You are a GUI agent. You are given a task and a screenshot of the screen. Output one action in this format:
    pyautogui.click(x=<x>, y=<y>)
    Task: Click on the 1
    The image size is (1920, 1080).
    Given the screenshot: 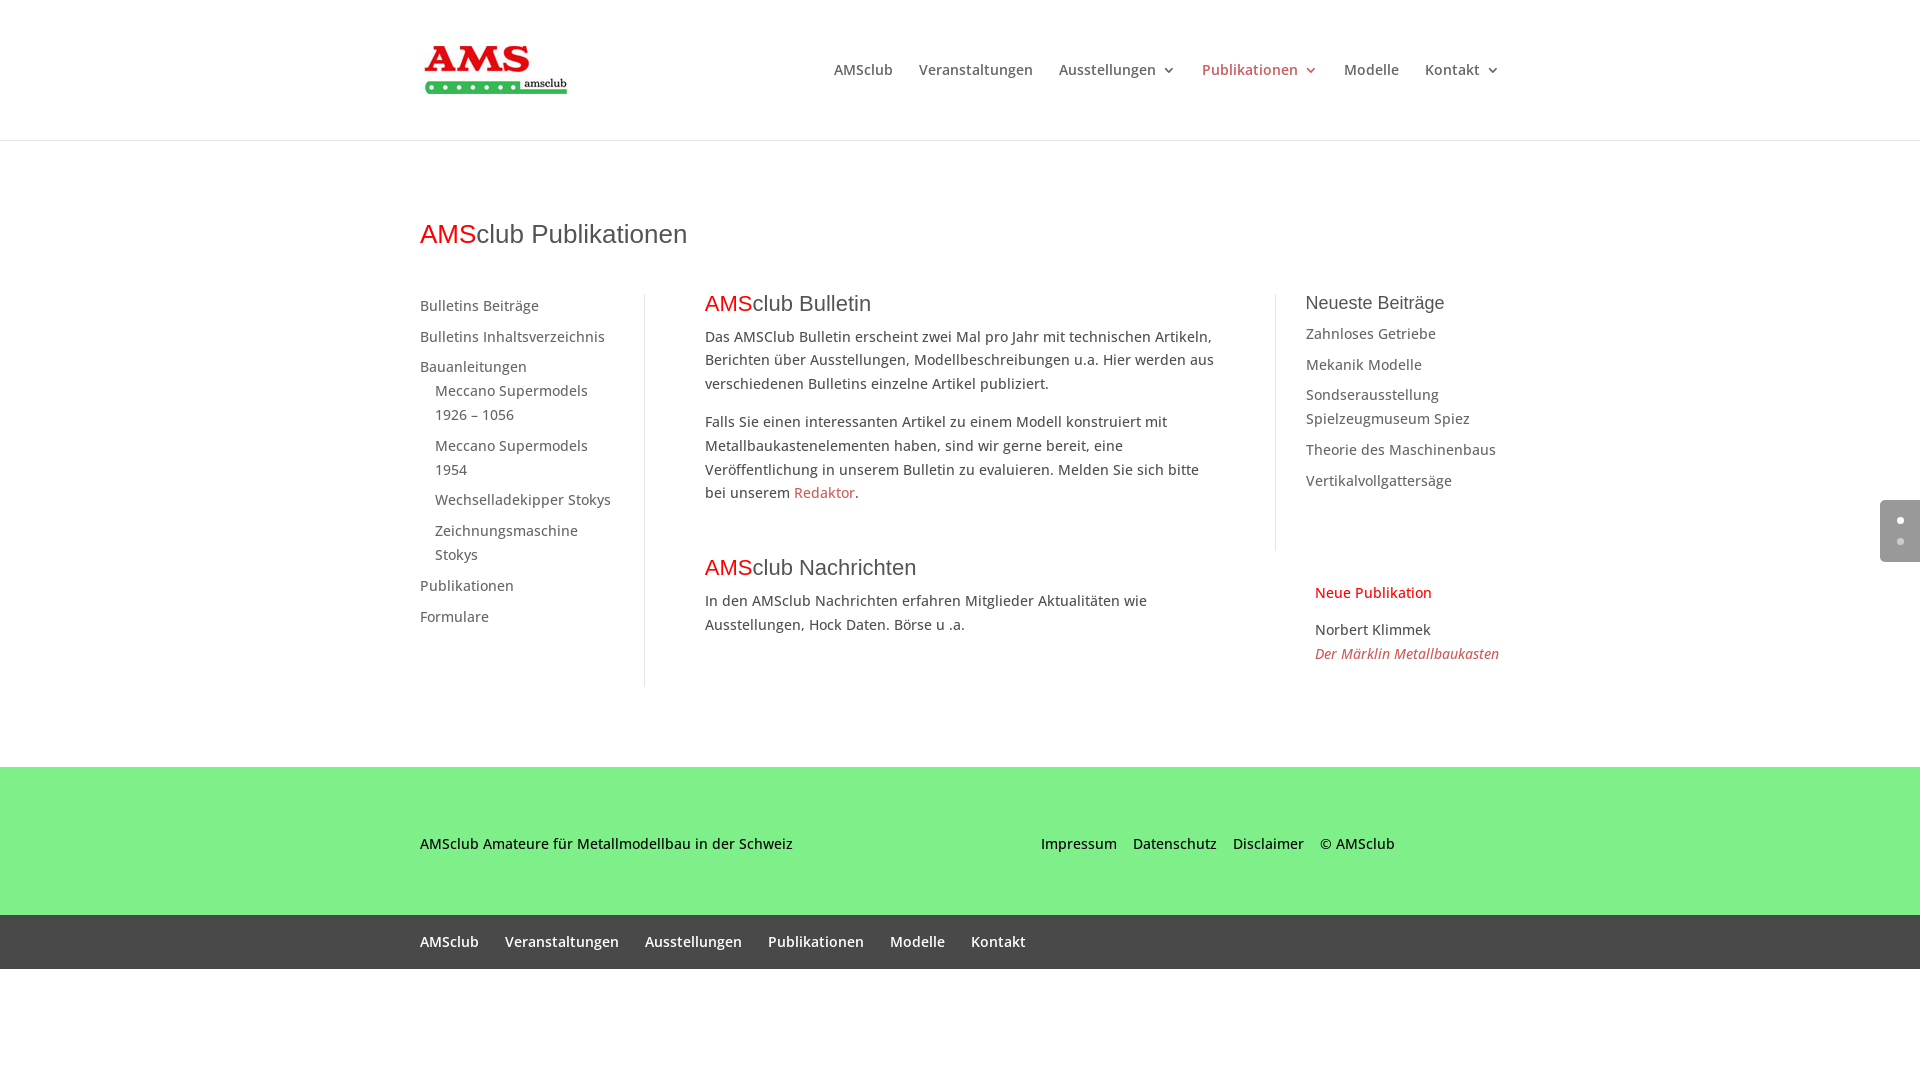 What is the action you would take?
    pyautogui.click(x=1900, y=542)
    